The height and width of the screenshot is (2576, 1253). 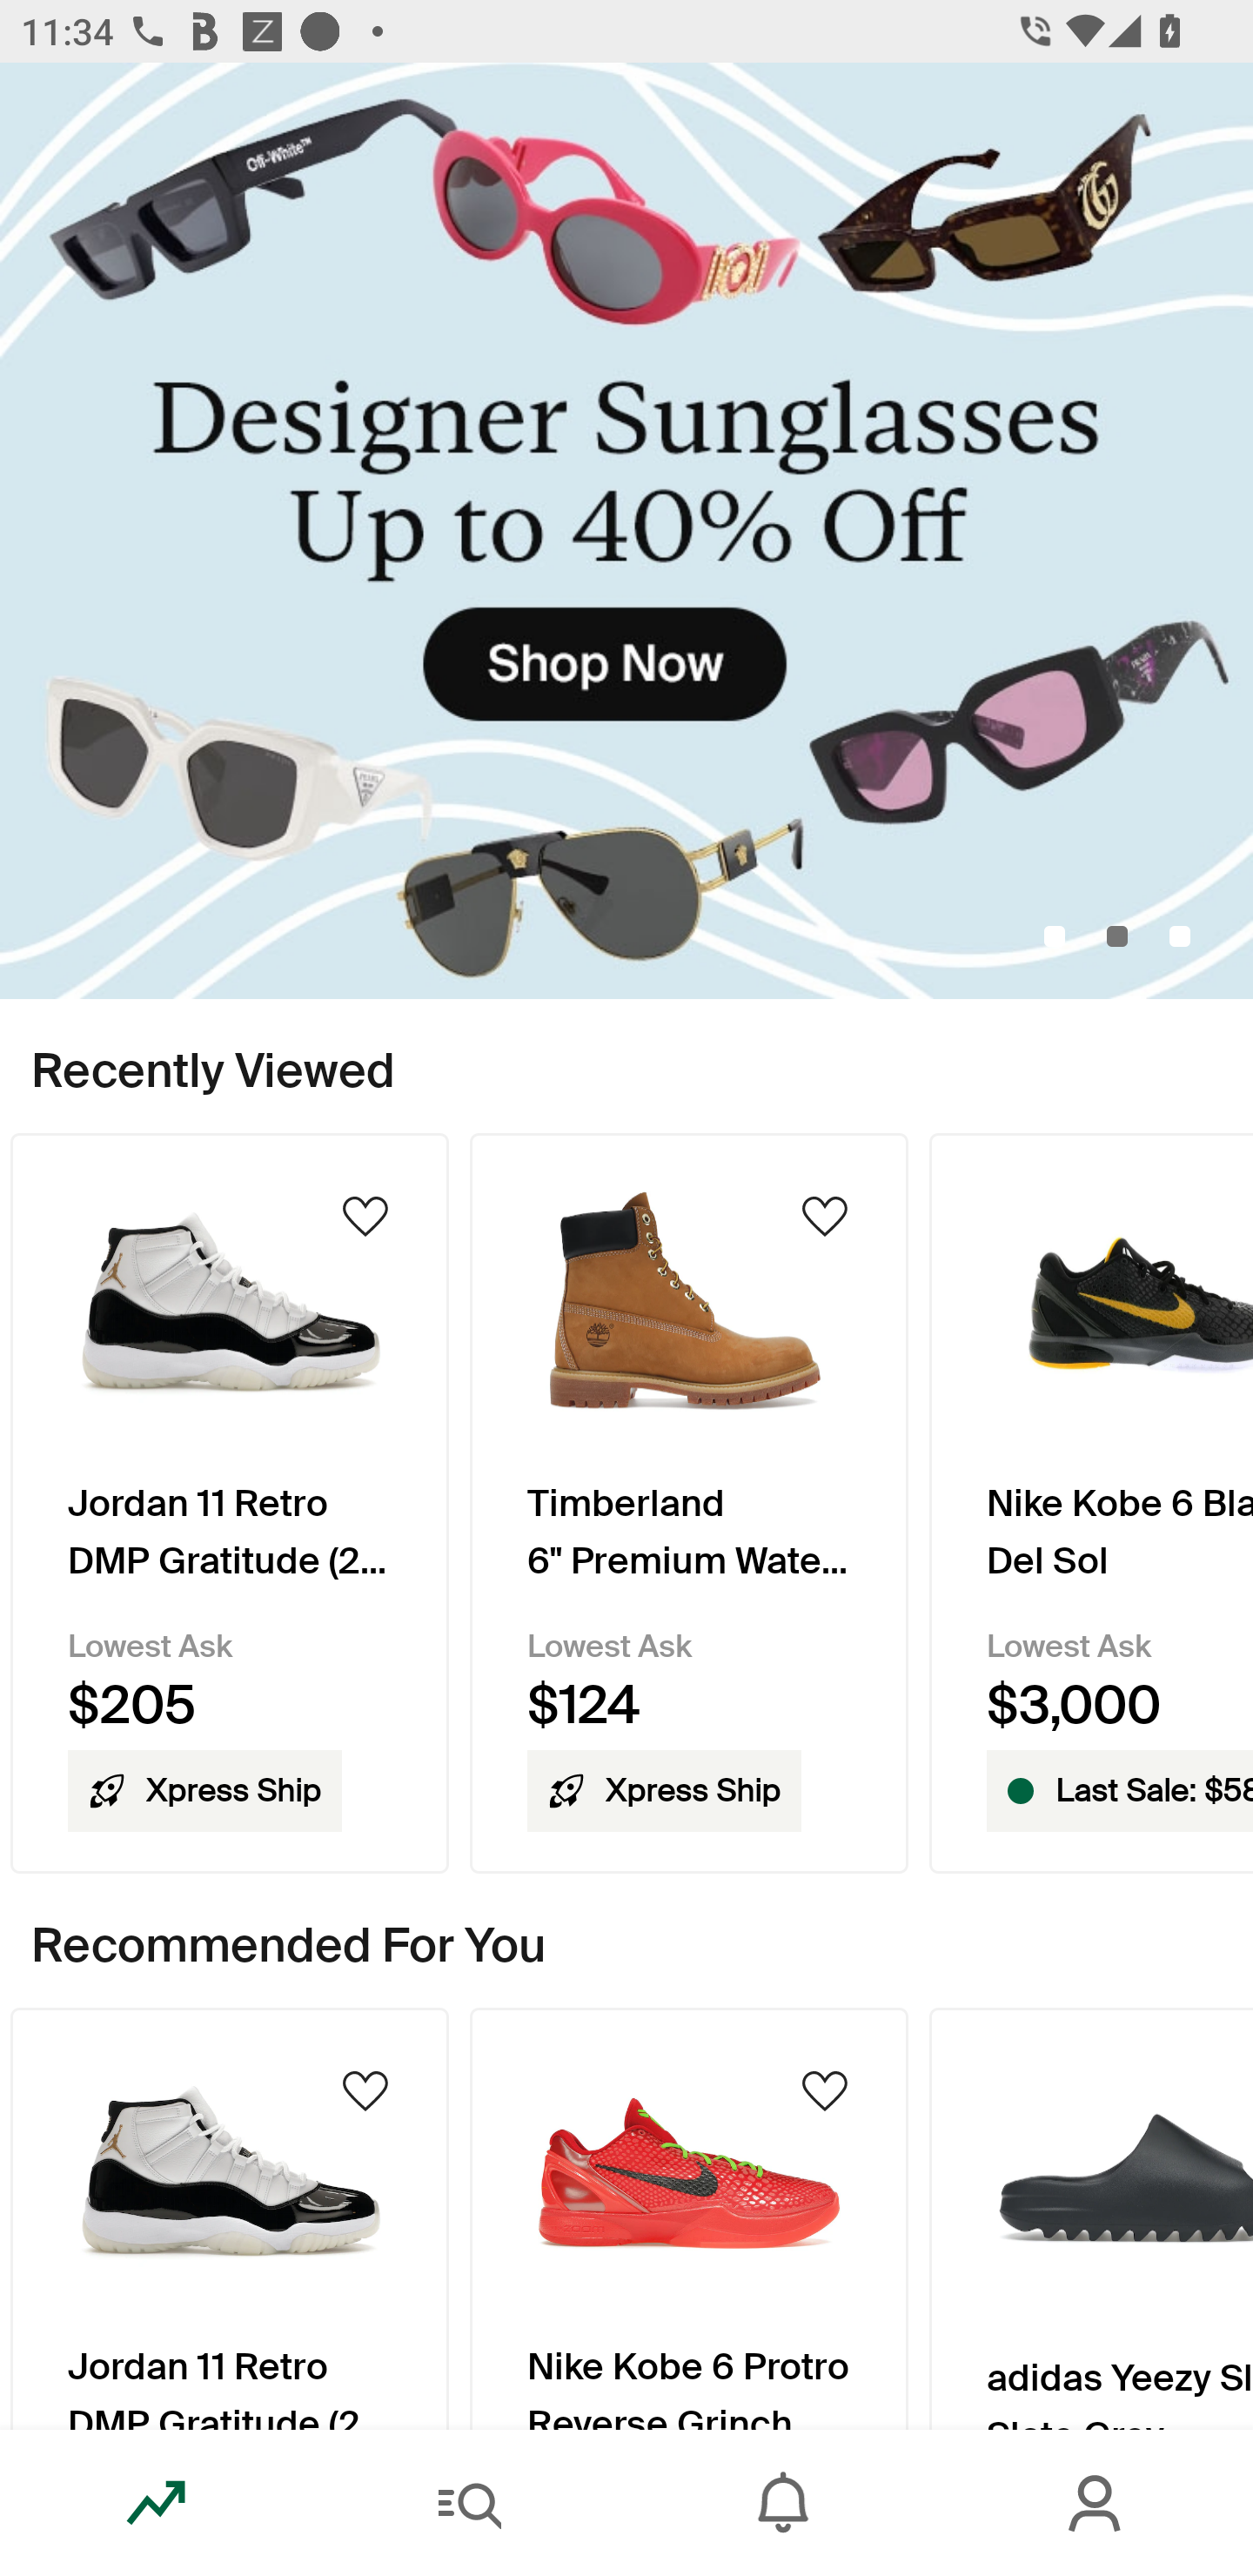 What do you see at coordinates (229, 2217) in the screenshot?
I see `Product Image Jordan 11 Retro DMP Gratitude (2023)` at bounding box center [229, 2217].